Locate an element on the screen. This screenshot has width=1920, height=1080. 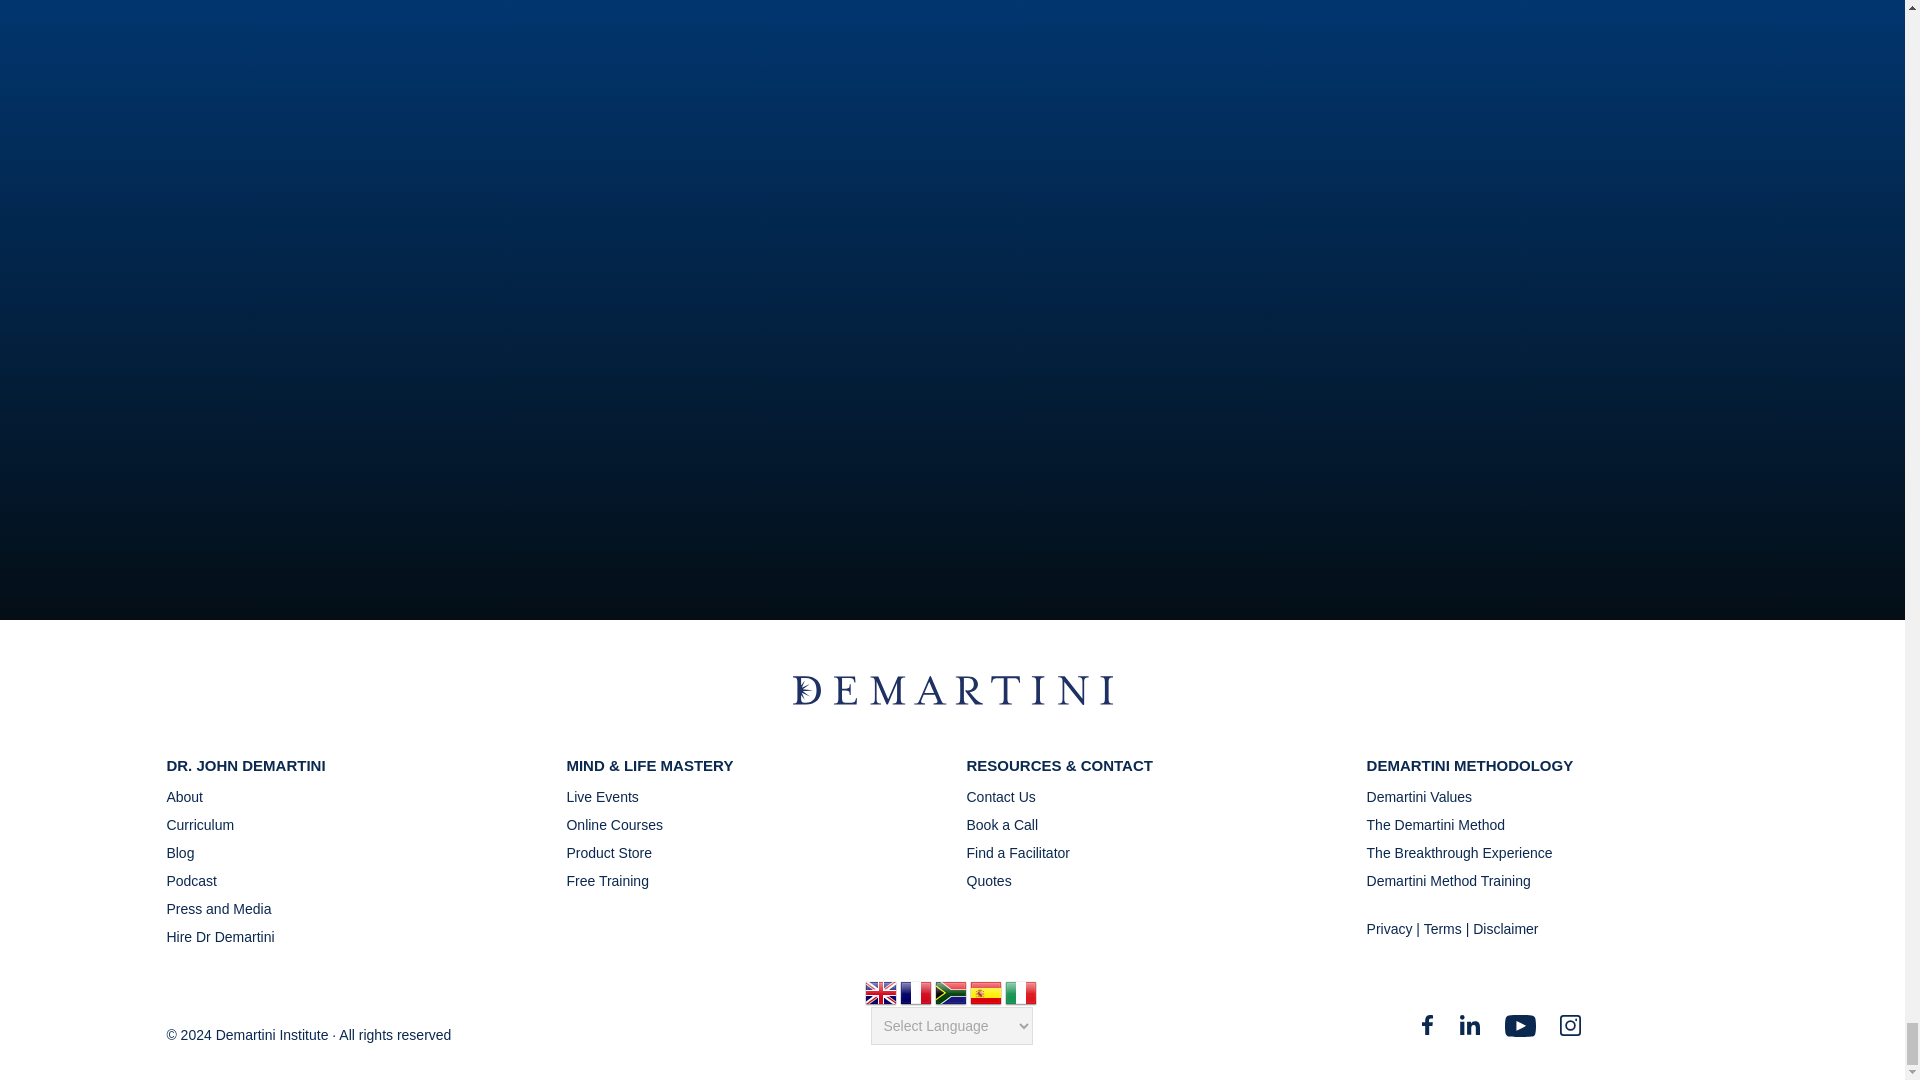
Afrikaans is located at coordinates (952, 996).